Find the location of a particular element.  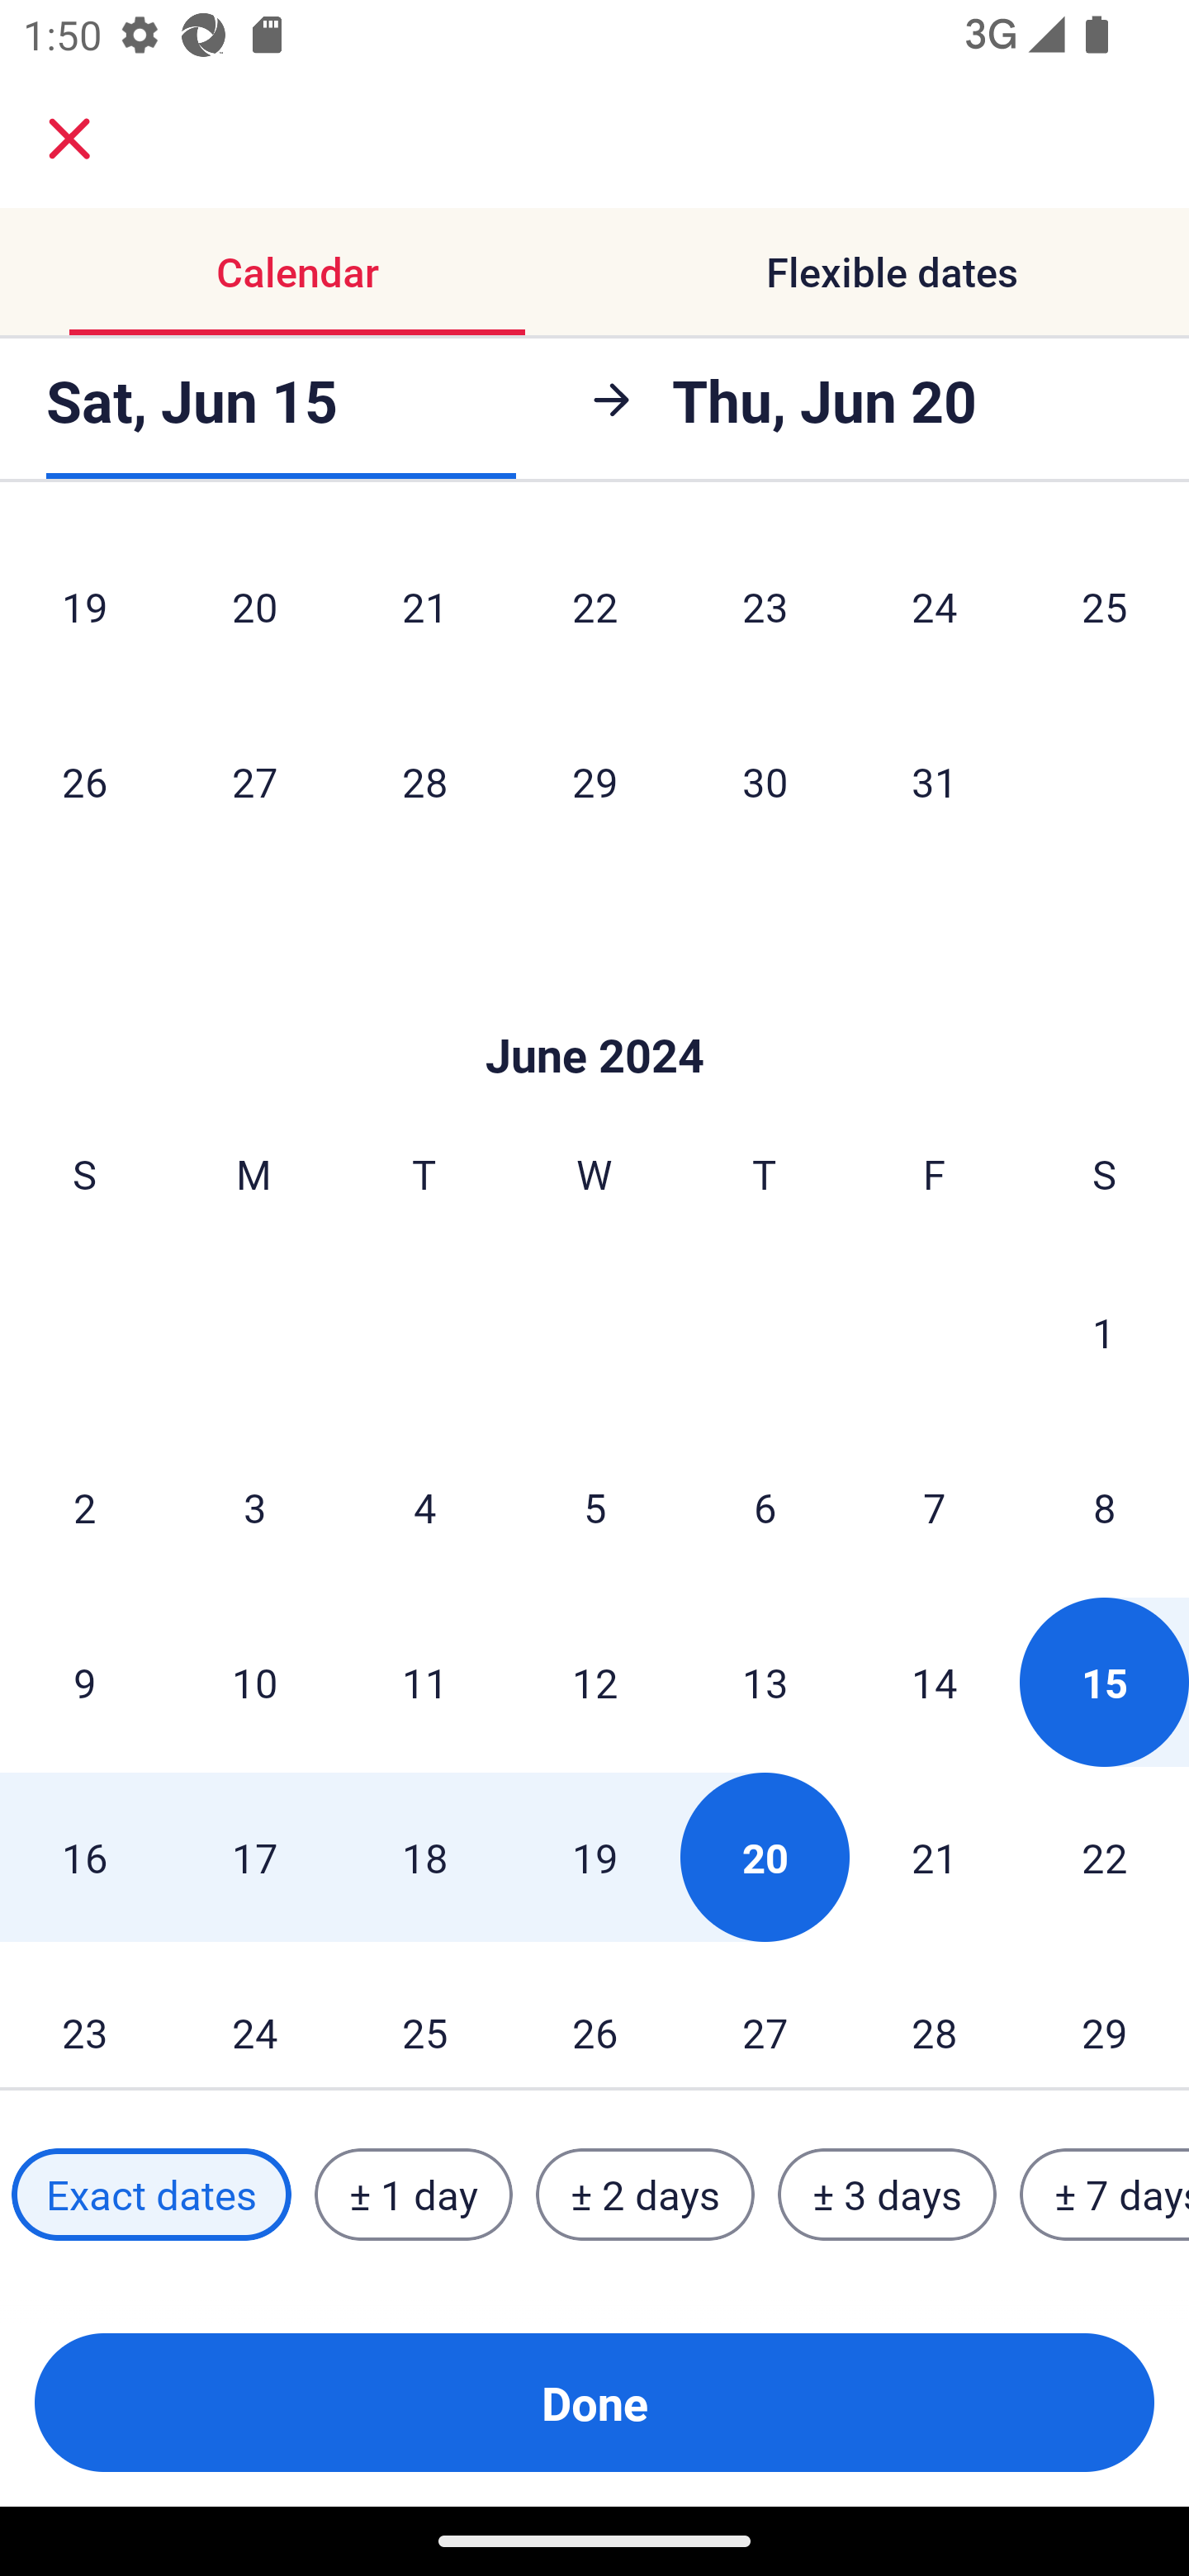

25 Tuesday, June 25, 2024 is located at coordinates (424, 2016).